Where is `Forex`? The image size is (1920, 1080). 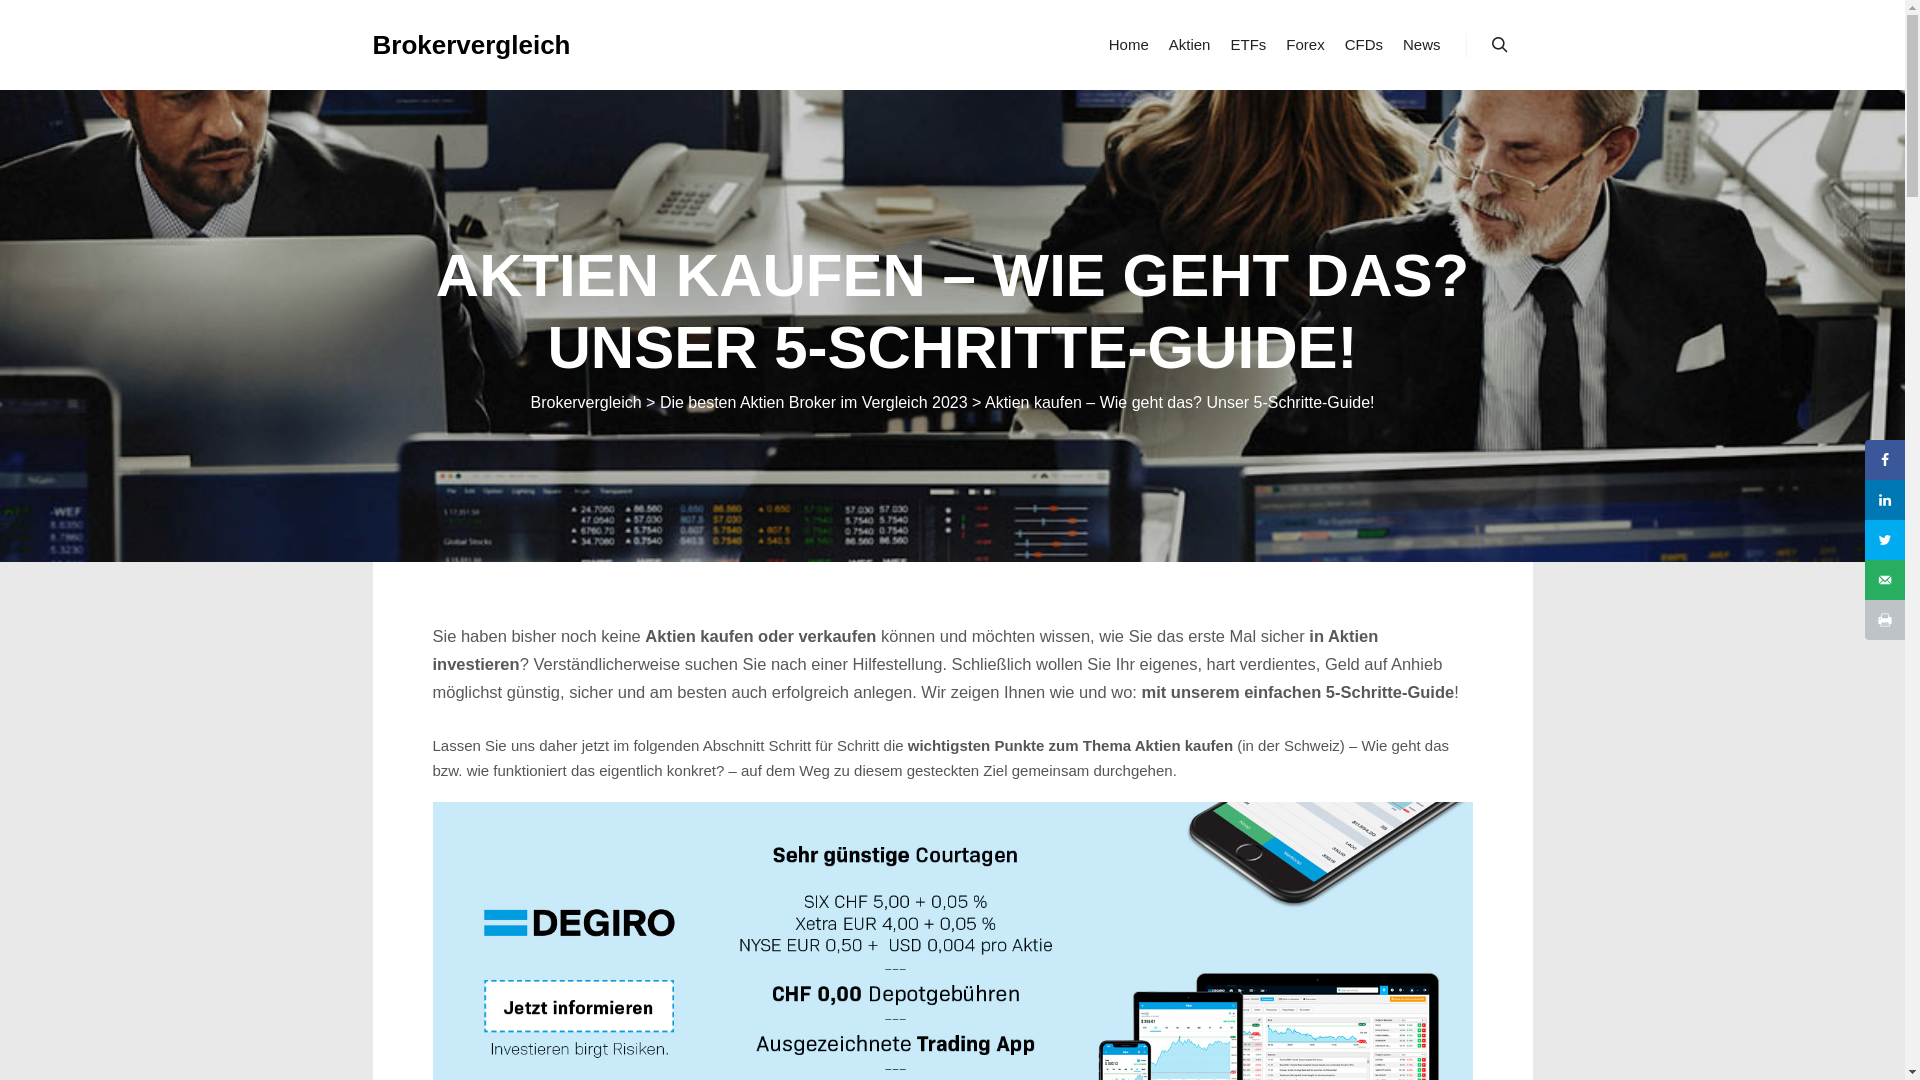
Forex is located at coordinates (1305, 45).